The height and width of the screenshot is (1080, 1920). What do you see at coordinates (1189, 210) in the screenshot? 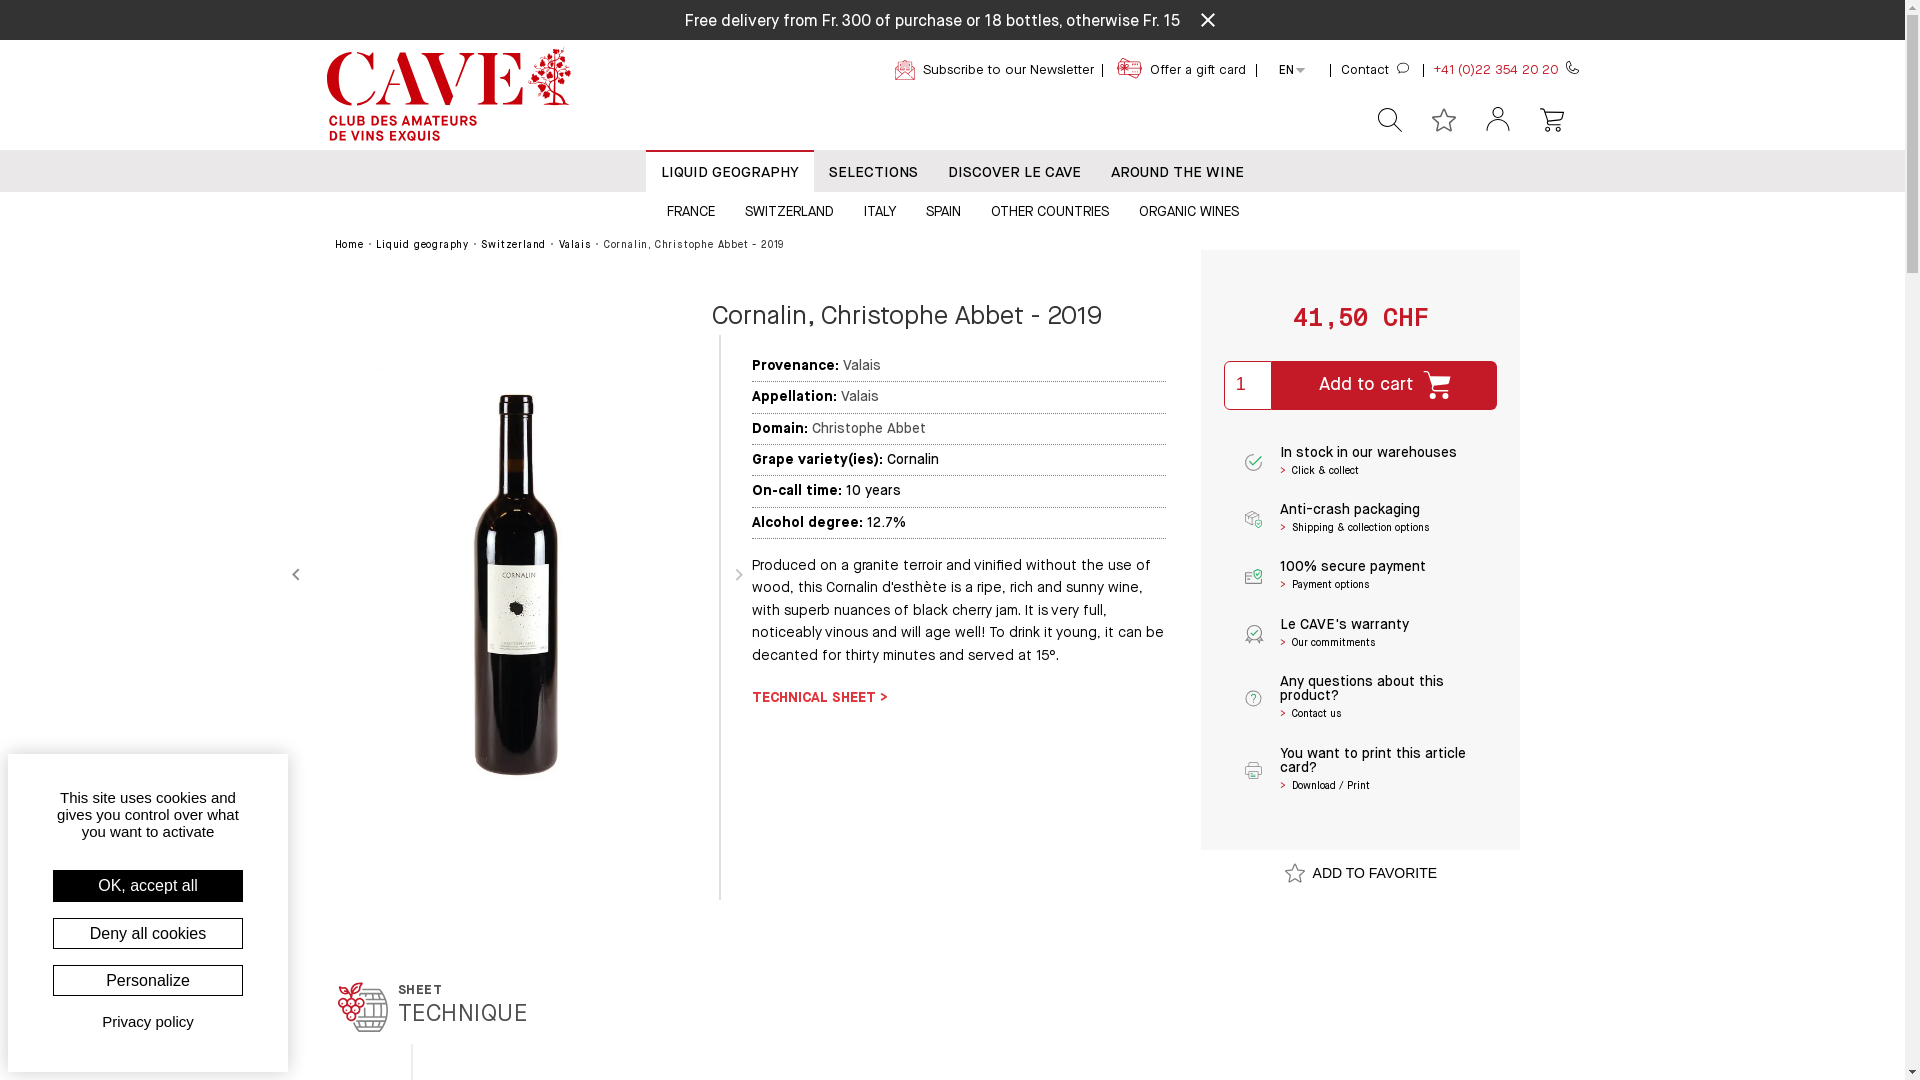
I see `ORGANIC WINES` at bounding box center [1189, 210].